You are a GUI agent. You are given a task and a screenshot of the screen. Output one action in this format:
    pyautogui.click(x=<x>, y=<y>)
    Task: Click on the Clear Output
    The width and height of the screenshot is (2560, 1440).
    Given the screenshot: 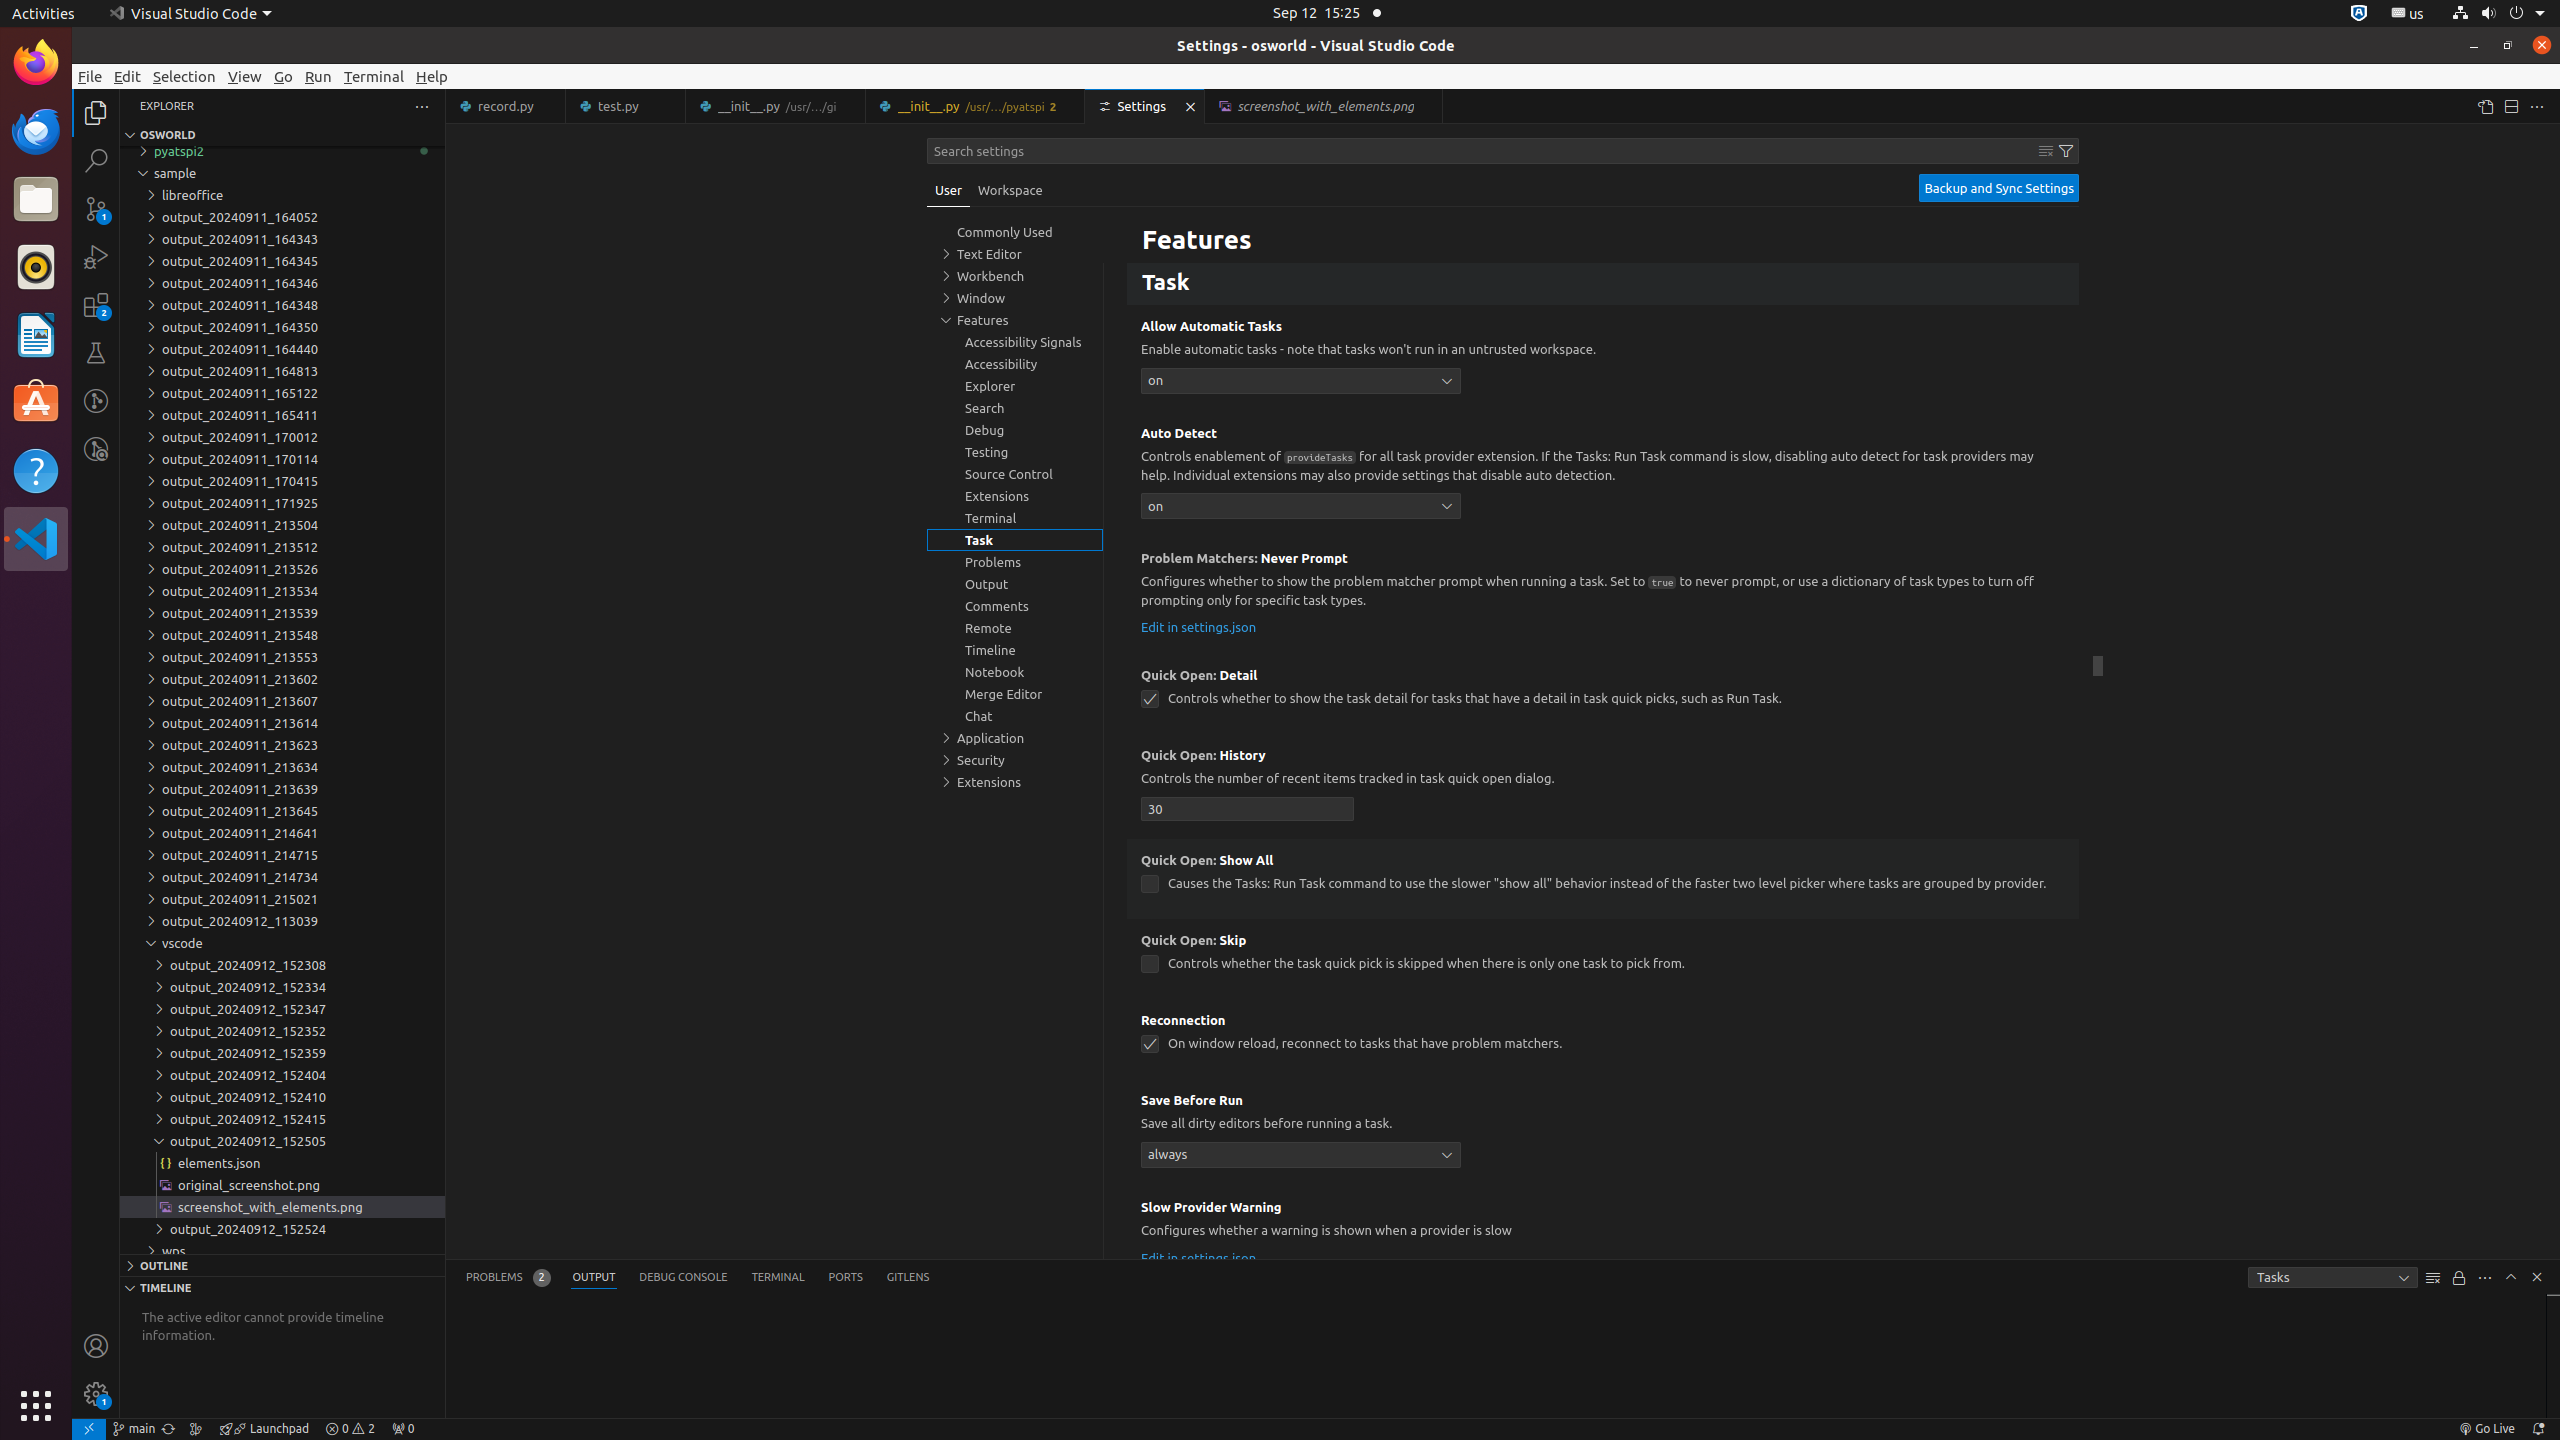 What is the action you would take?
    pyautogui.click(x=2433, y=1278)
    